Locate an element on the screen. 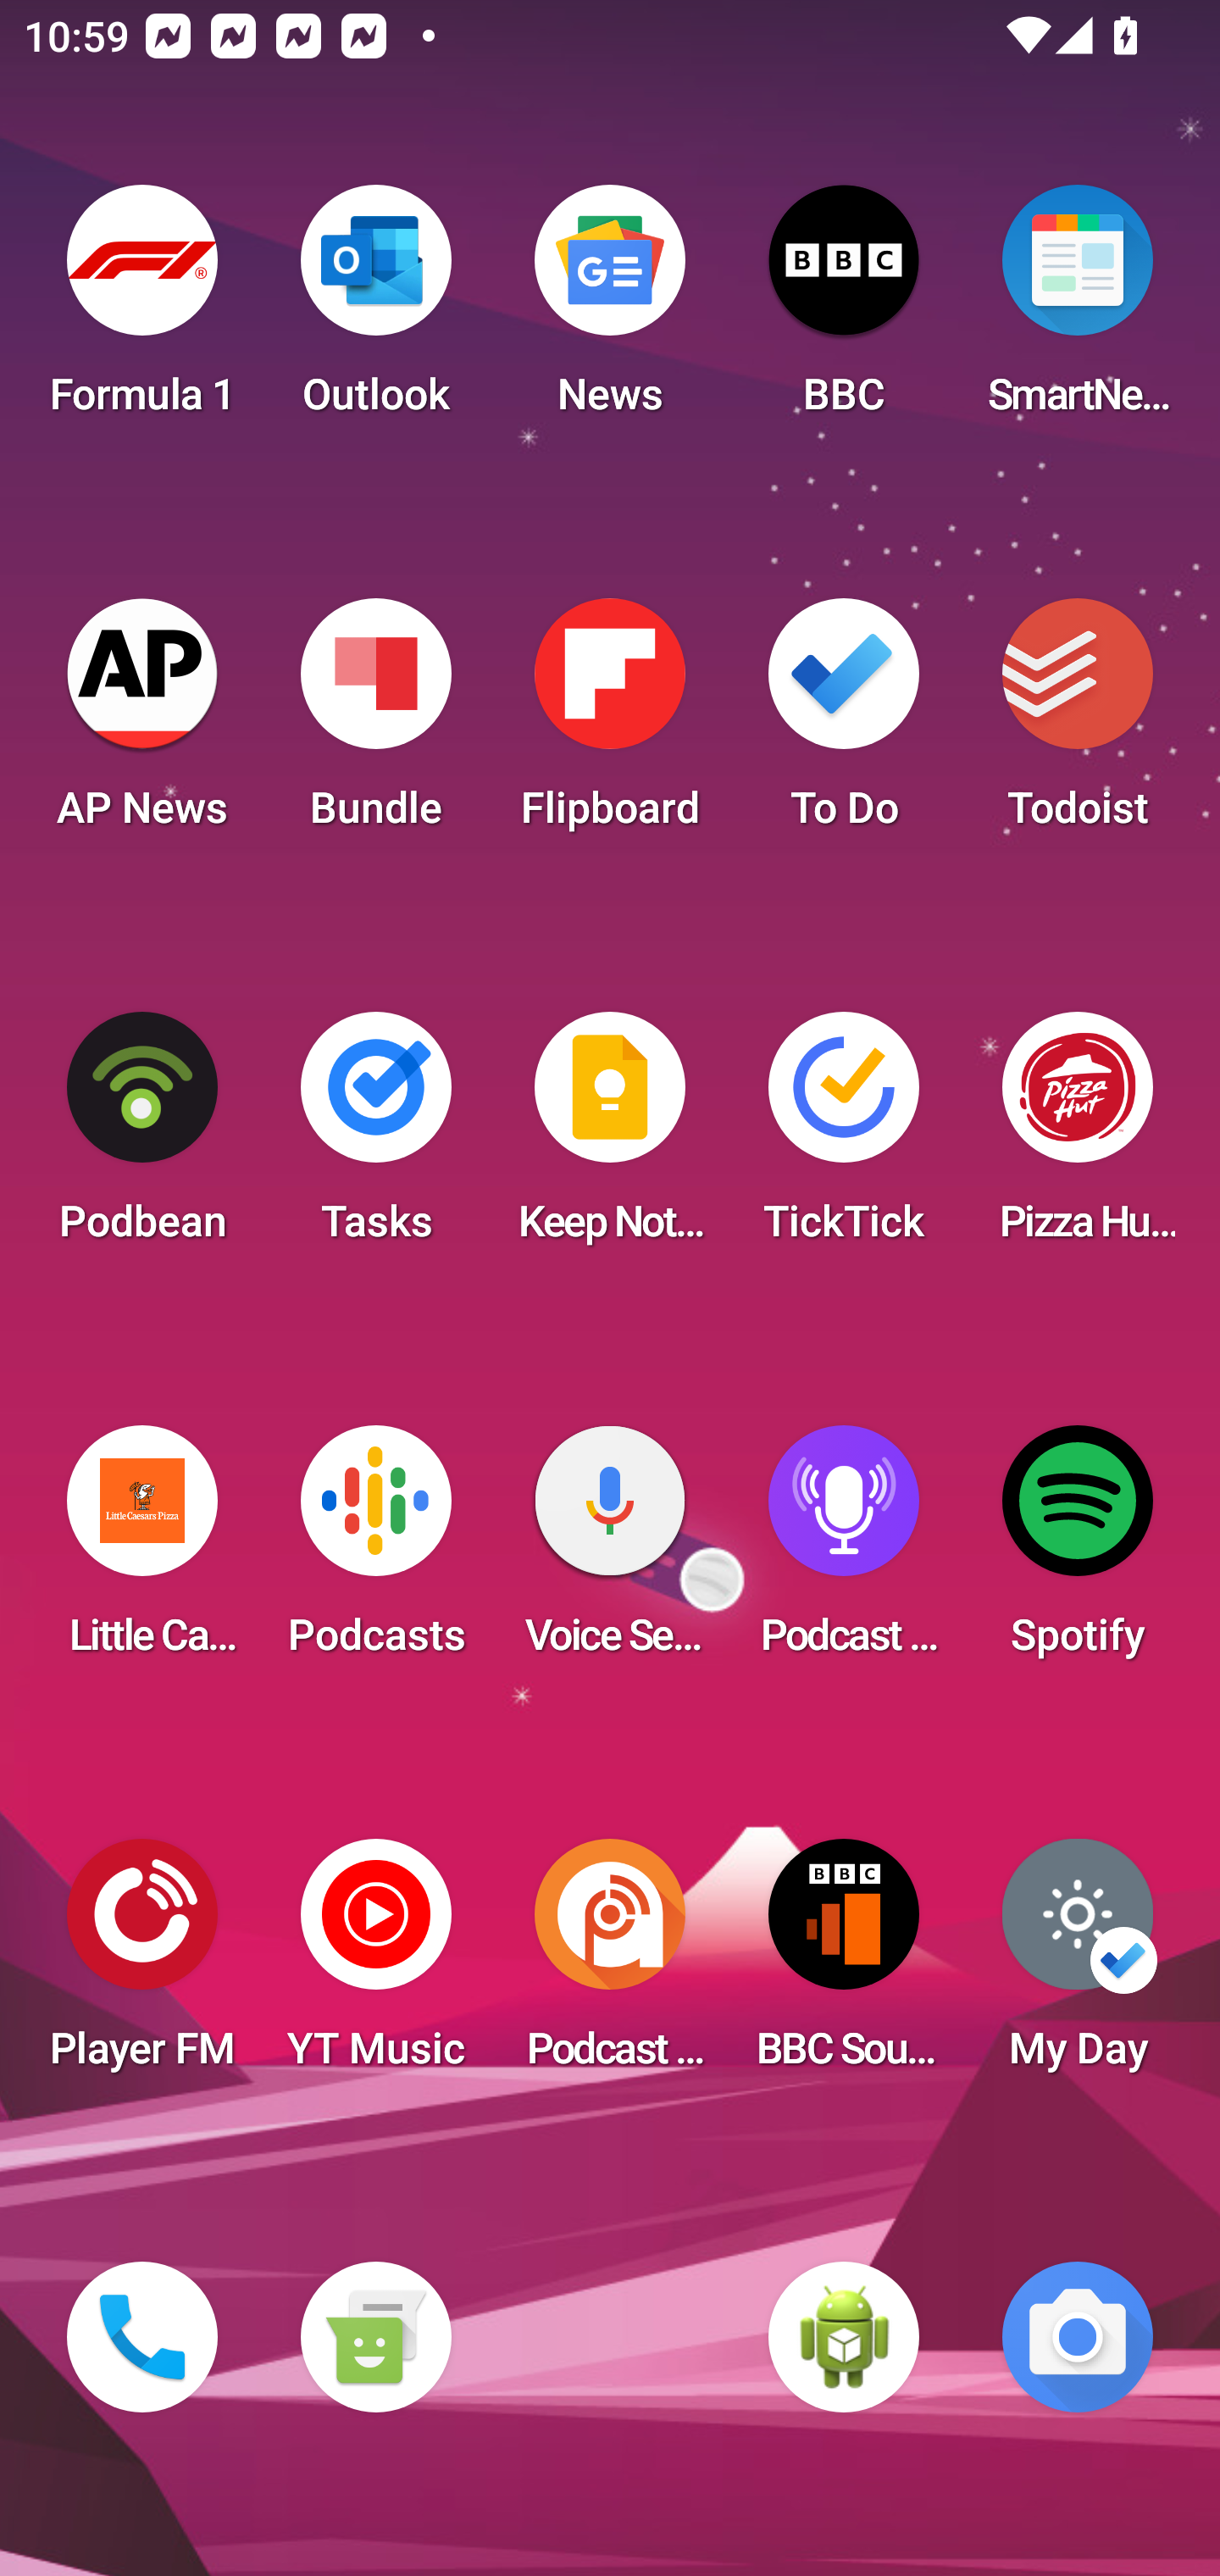 The width and height of the screenshot is (1220, 2576). Formula 1 is located at coordinates (142, 310).